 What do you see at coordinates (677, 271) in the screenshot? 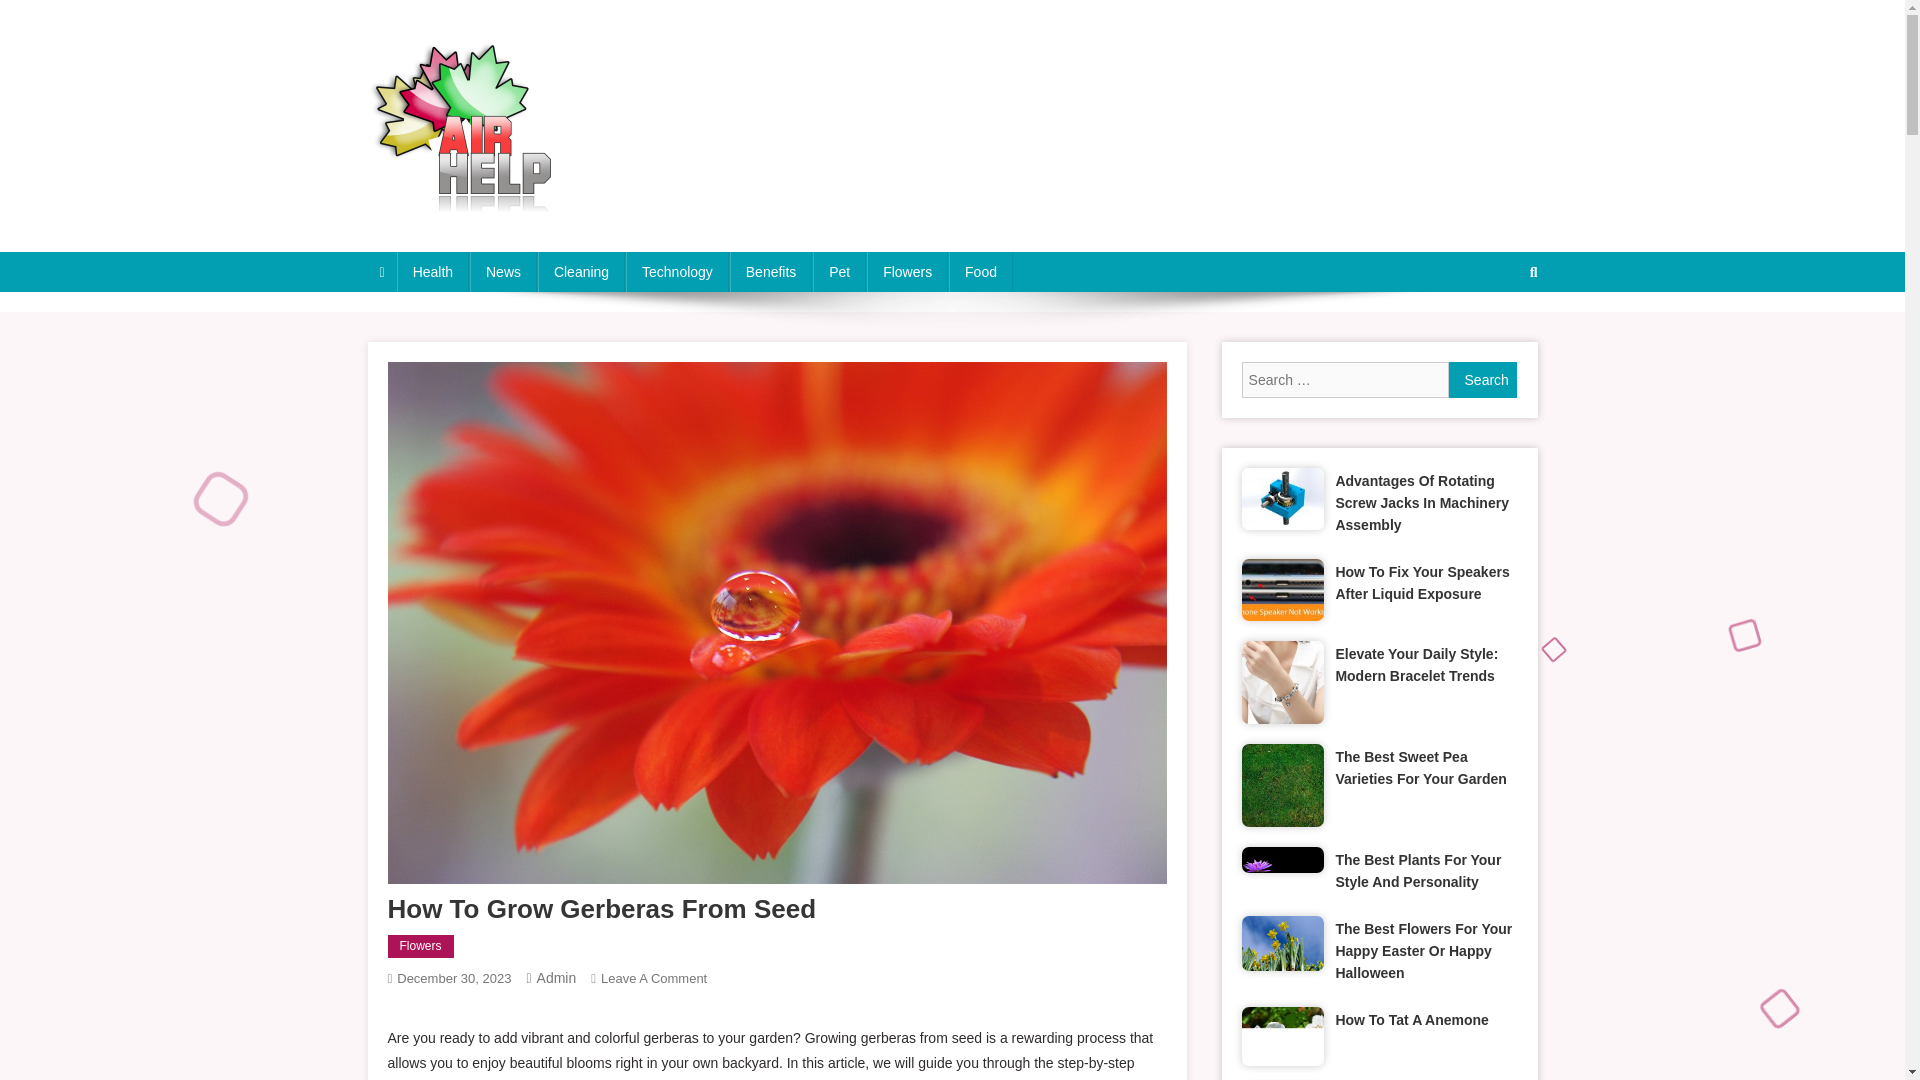
I see `Technology` at bounding box center [677, 271].